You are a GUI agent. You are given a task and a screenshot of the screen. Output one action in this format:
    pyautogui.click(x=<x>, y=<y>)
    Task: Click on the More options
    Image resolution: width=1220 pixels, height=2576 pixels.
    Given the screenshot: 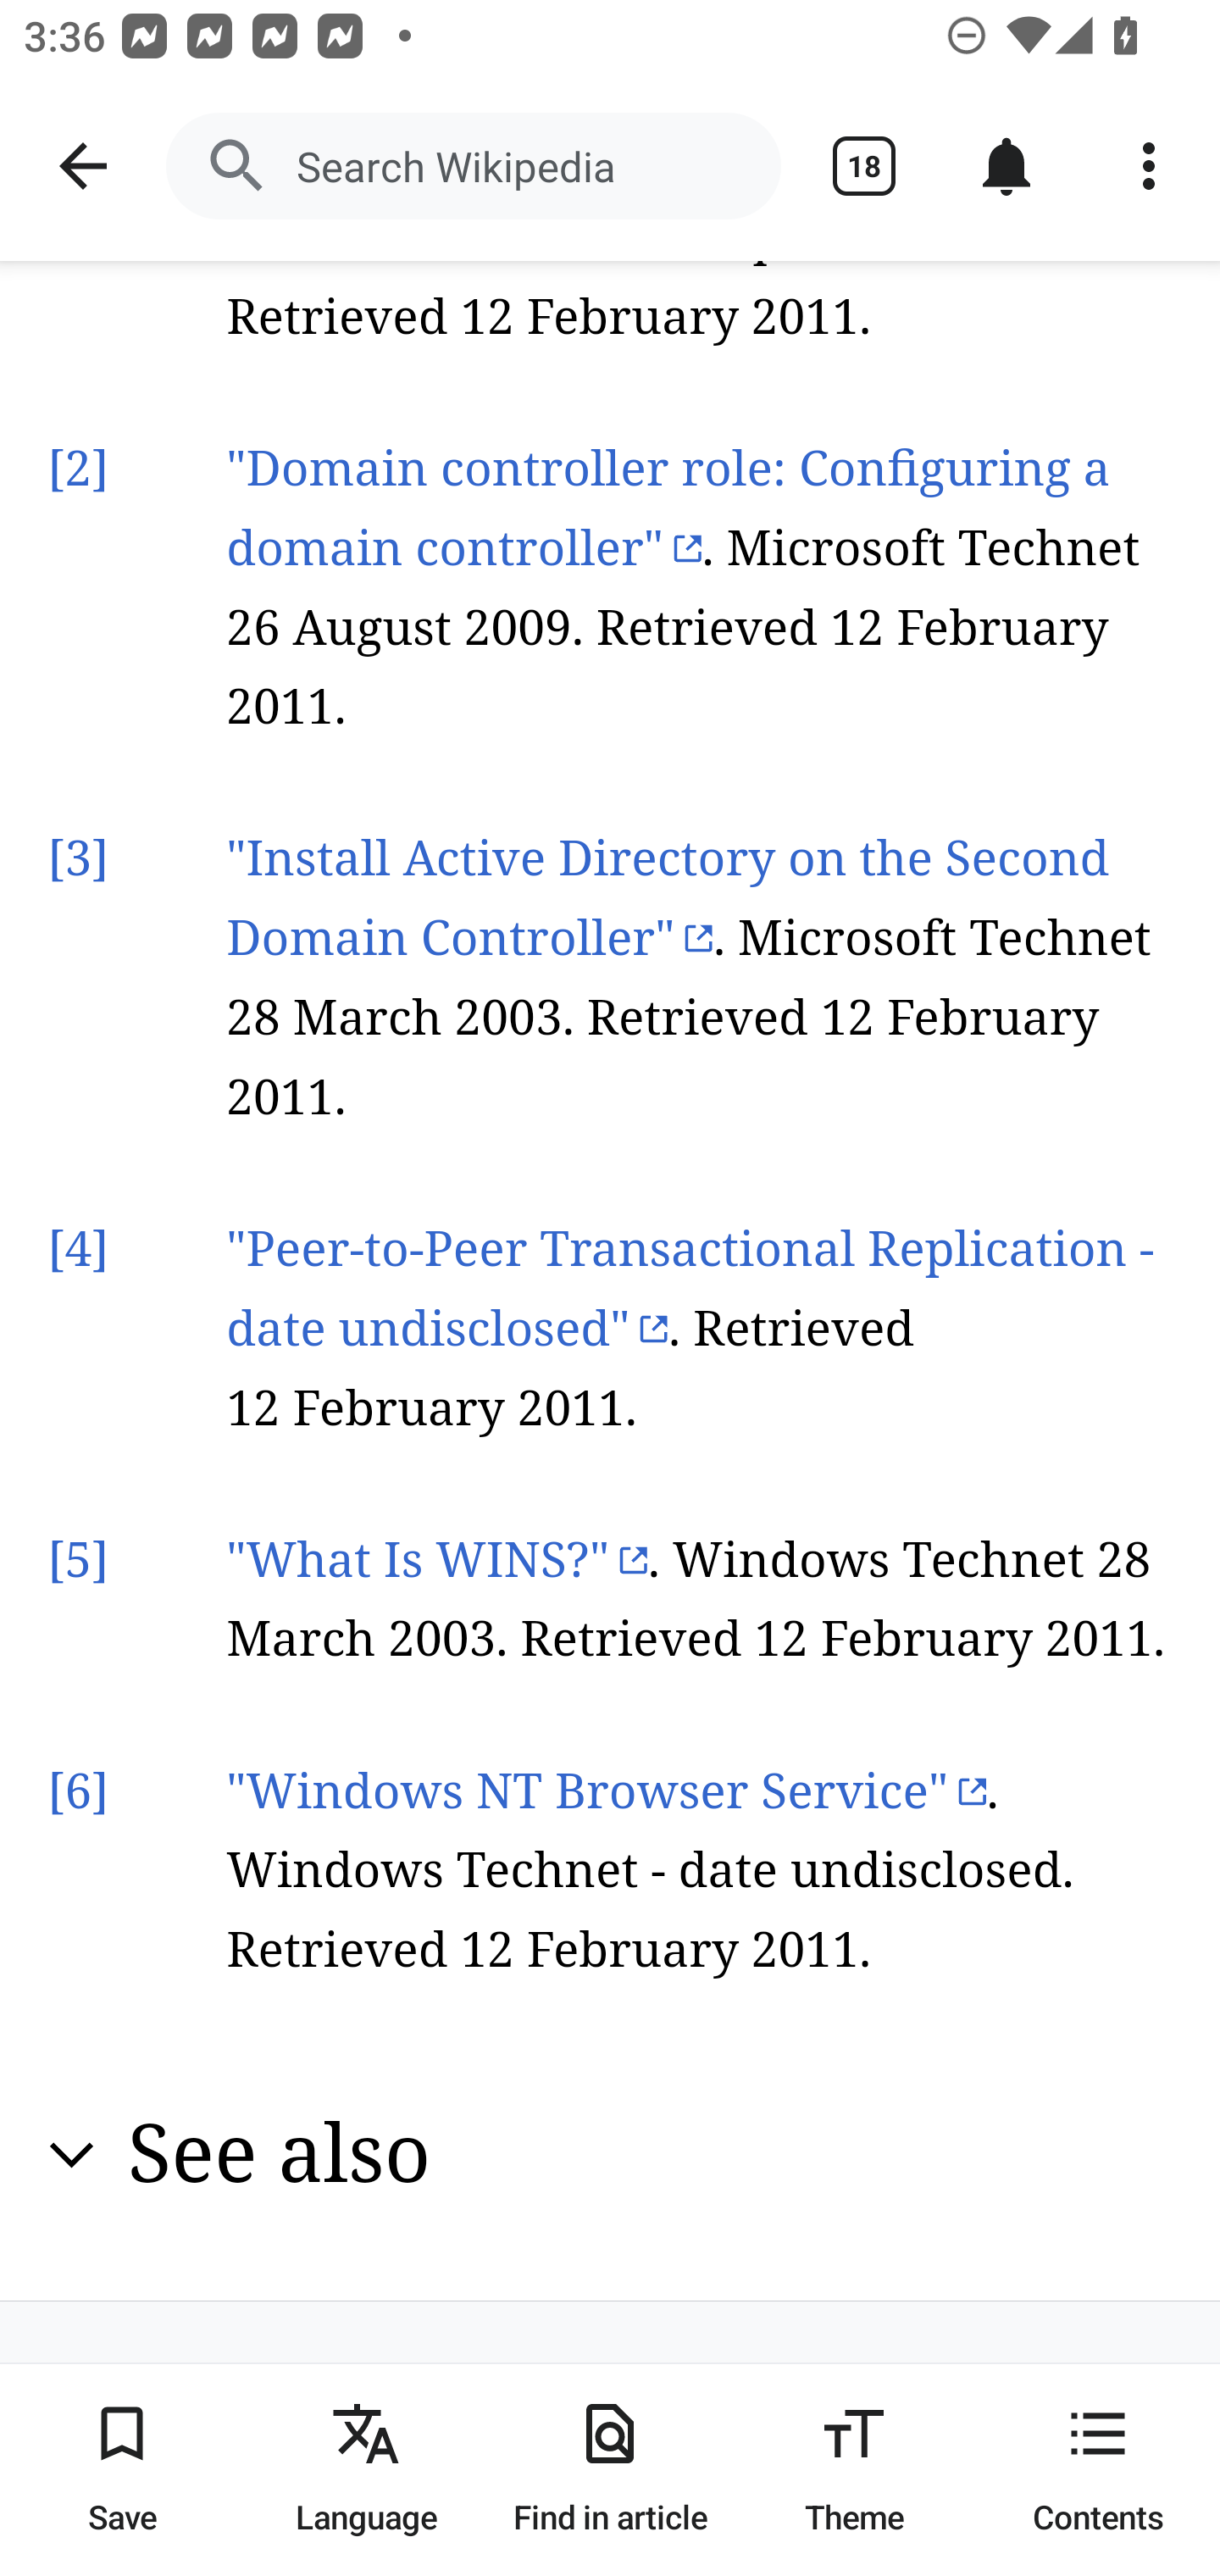 What is the action you would take?
    pyautogui.click(x=1149, y=166)
    